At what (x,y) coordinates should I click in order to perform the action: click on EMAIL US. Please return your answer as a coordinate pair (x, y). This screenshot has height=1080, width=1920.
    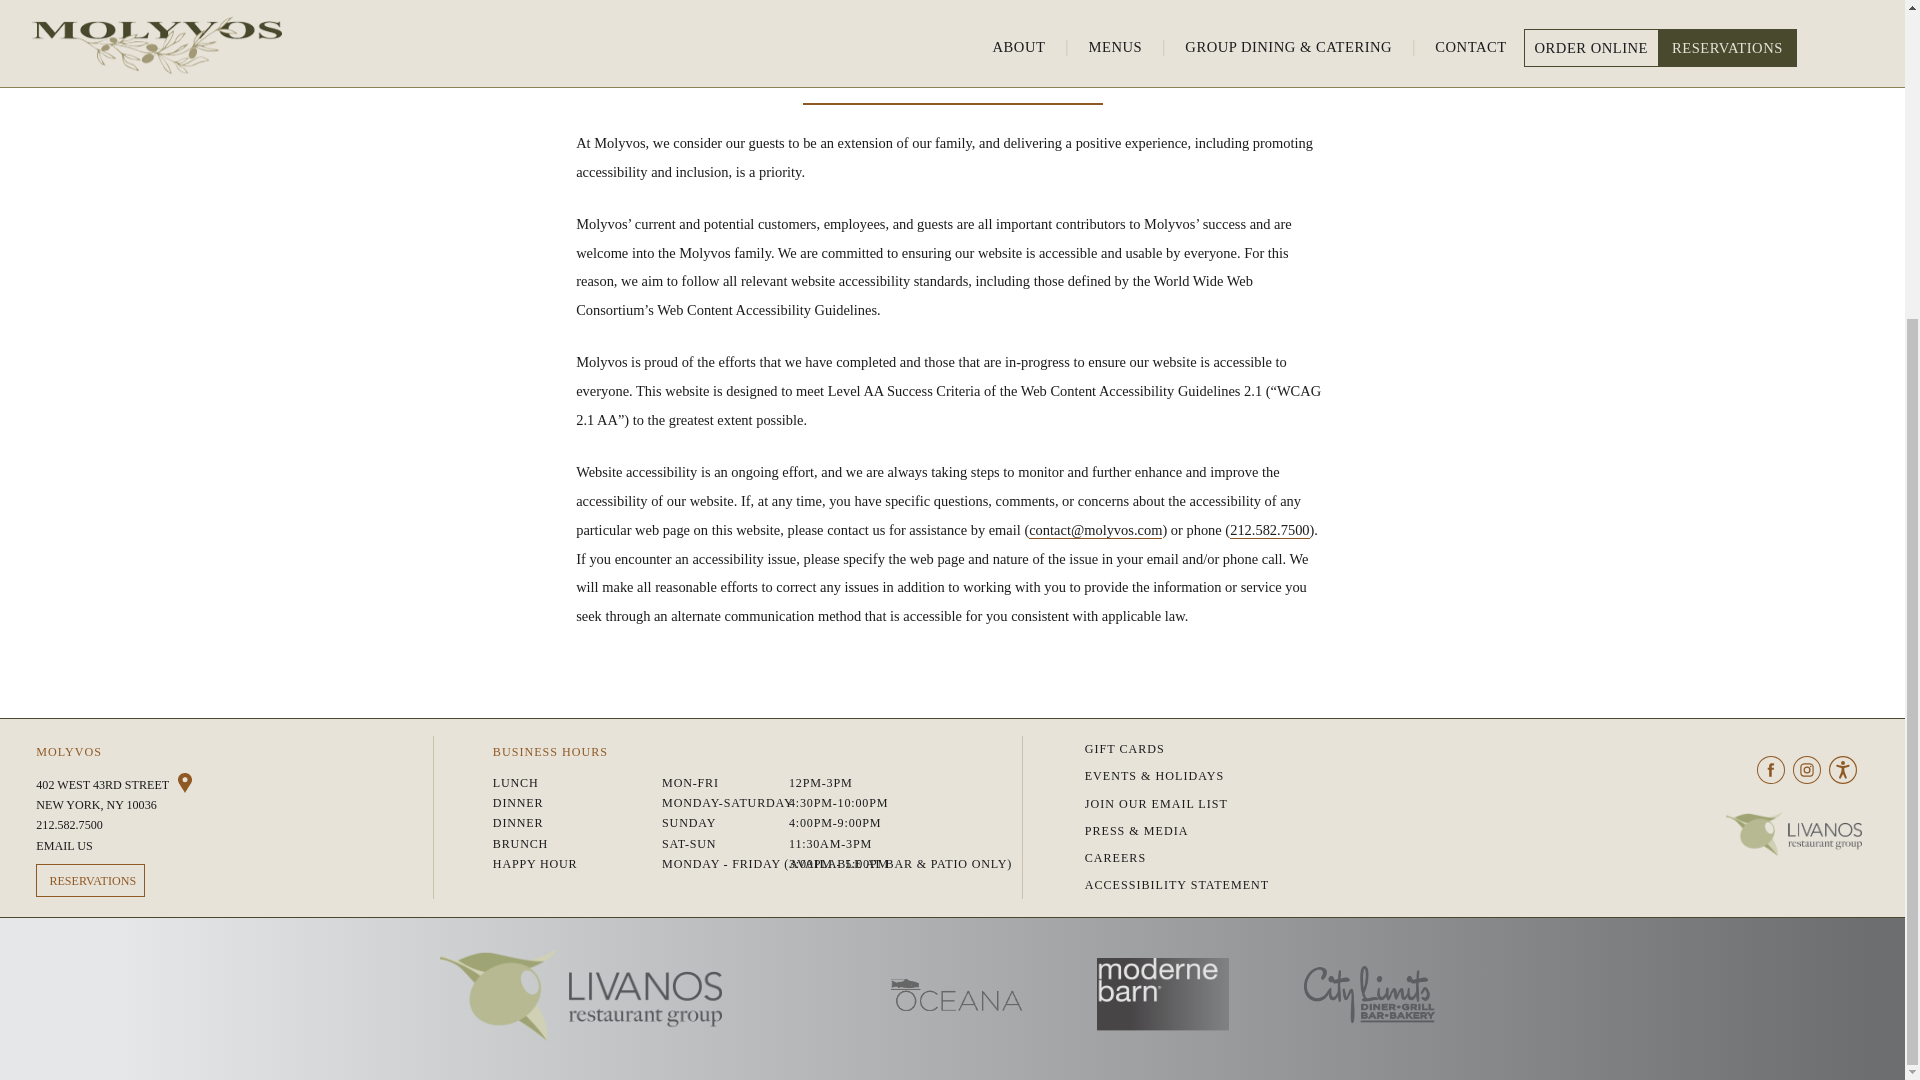
    Looking at the image, I should click on (452, 614).